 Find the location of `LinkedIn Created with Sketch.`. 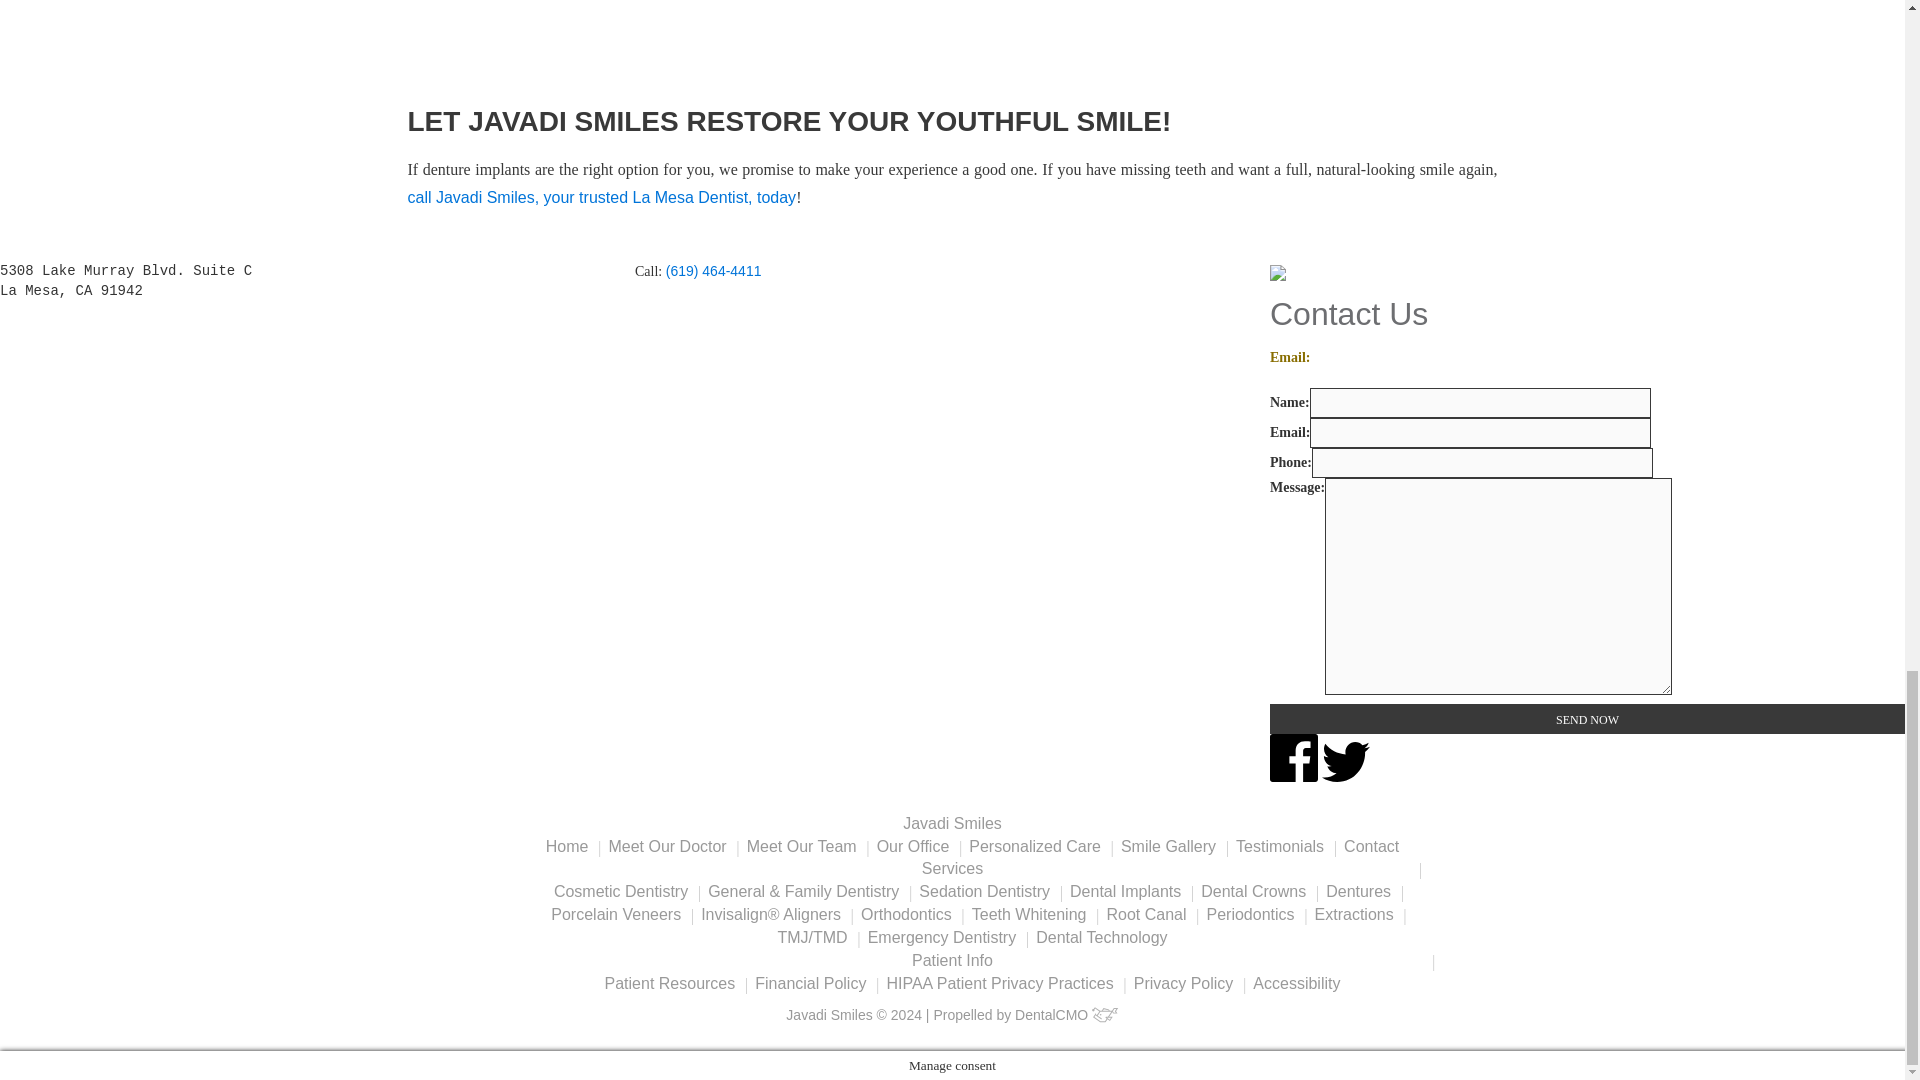

LinkedIn Created with Sketch. is located at coordinates (1394, 761).